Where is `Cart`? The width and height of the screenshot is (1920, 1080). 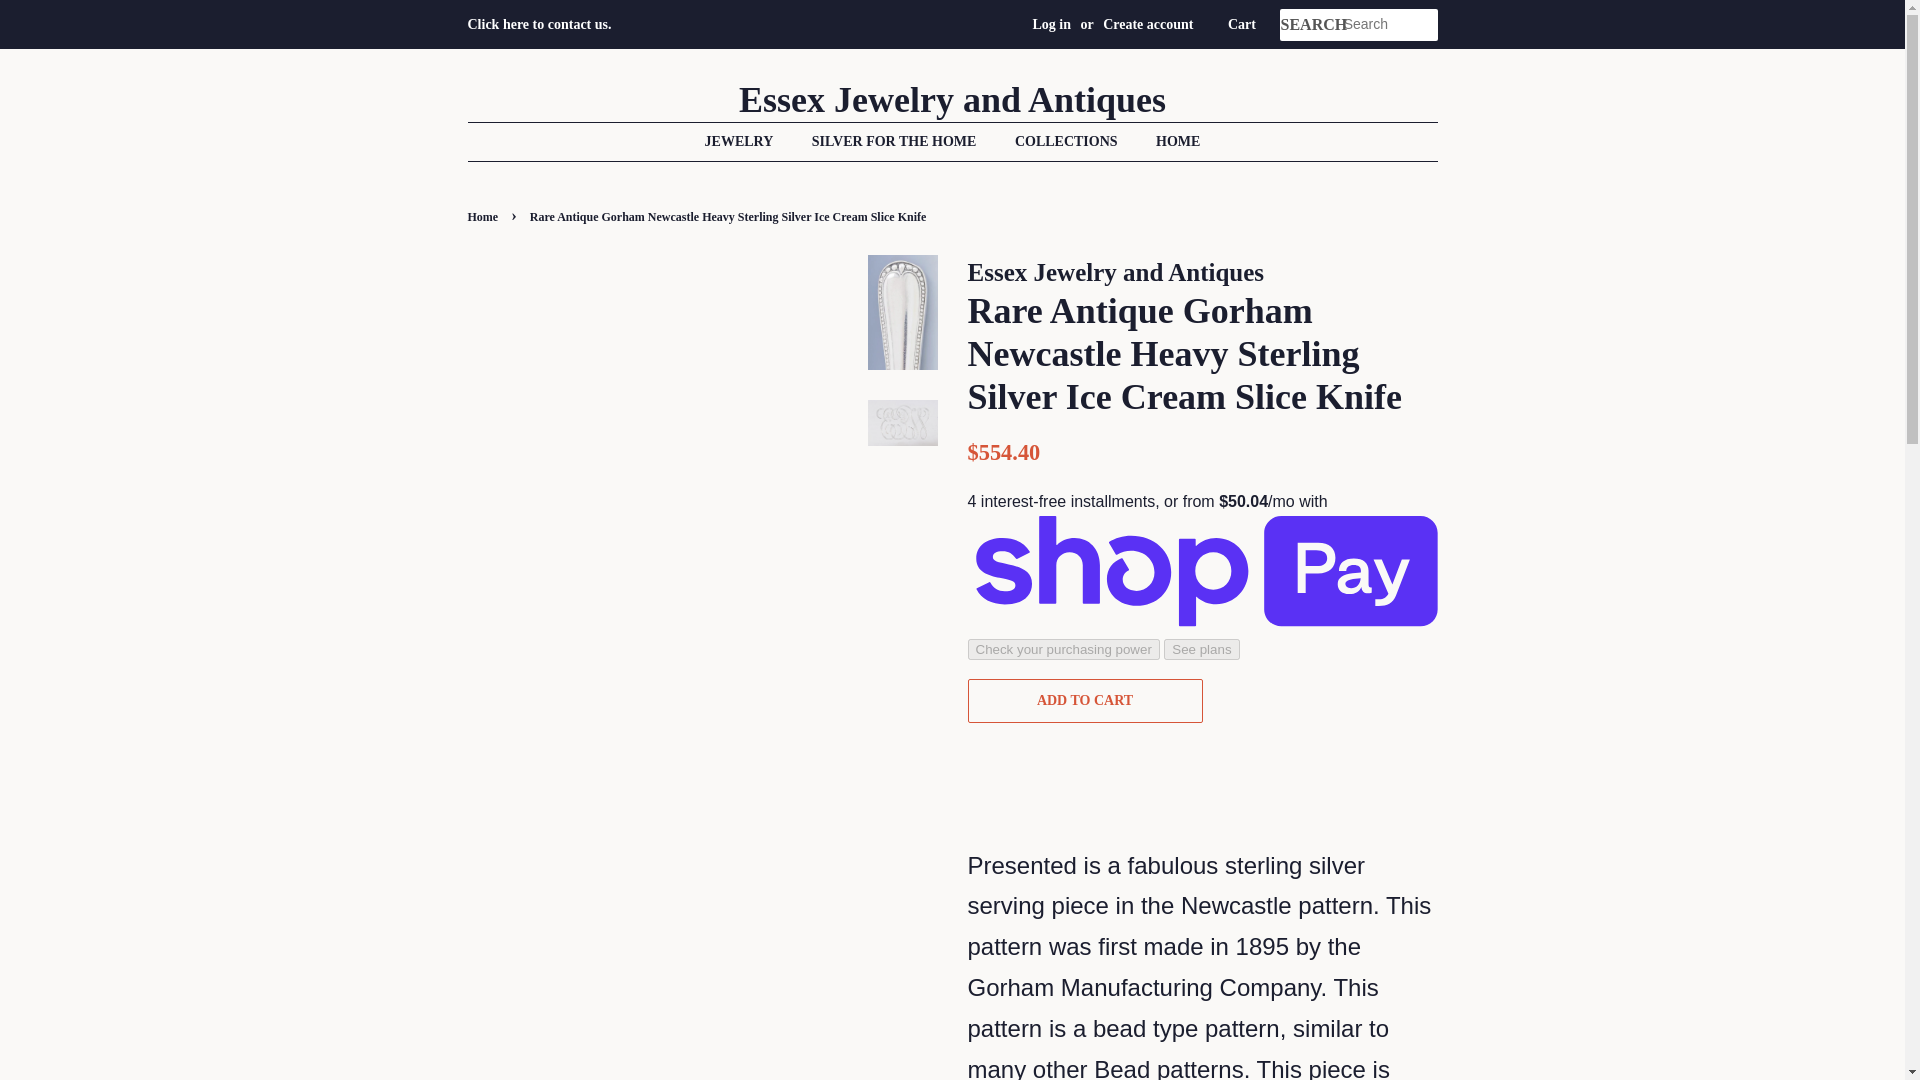 Cart is located at coordinates (1242, 24).